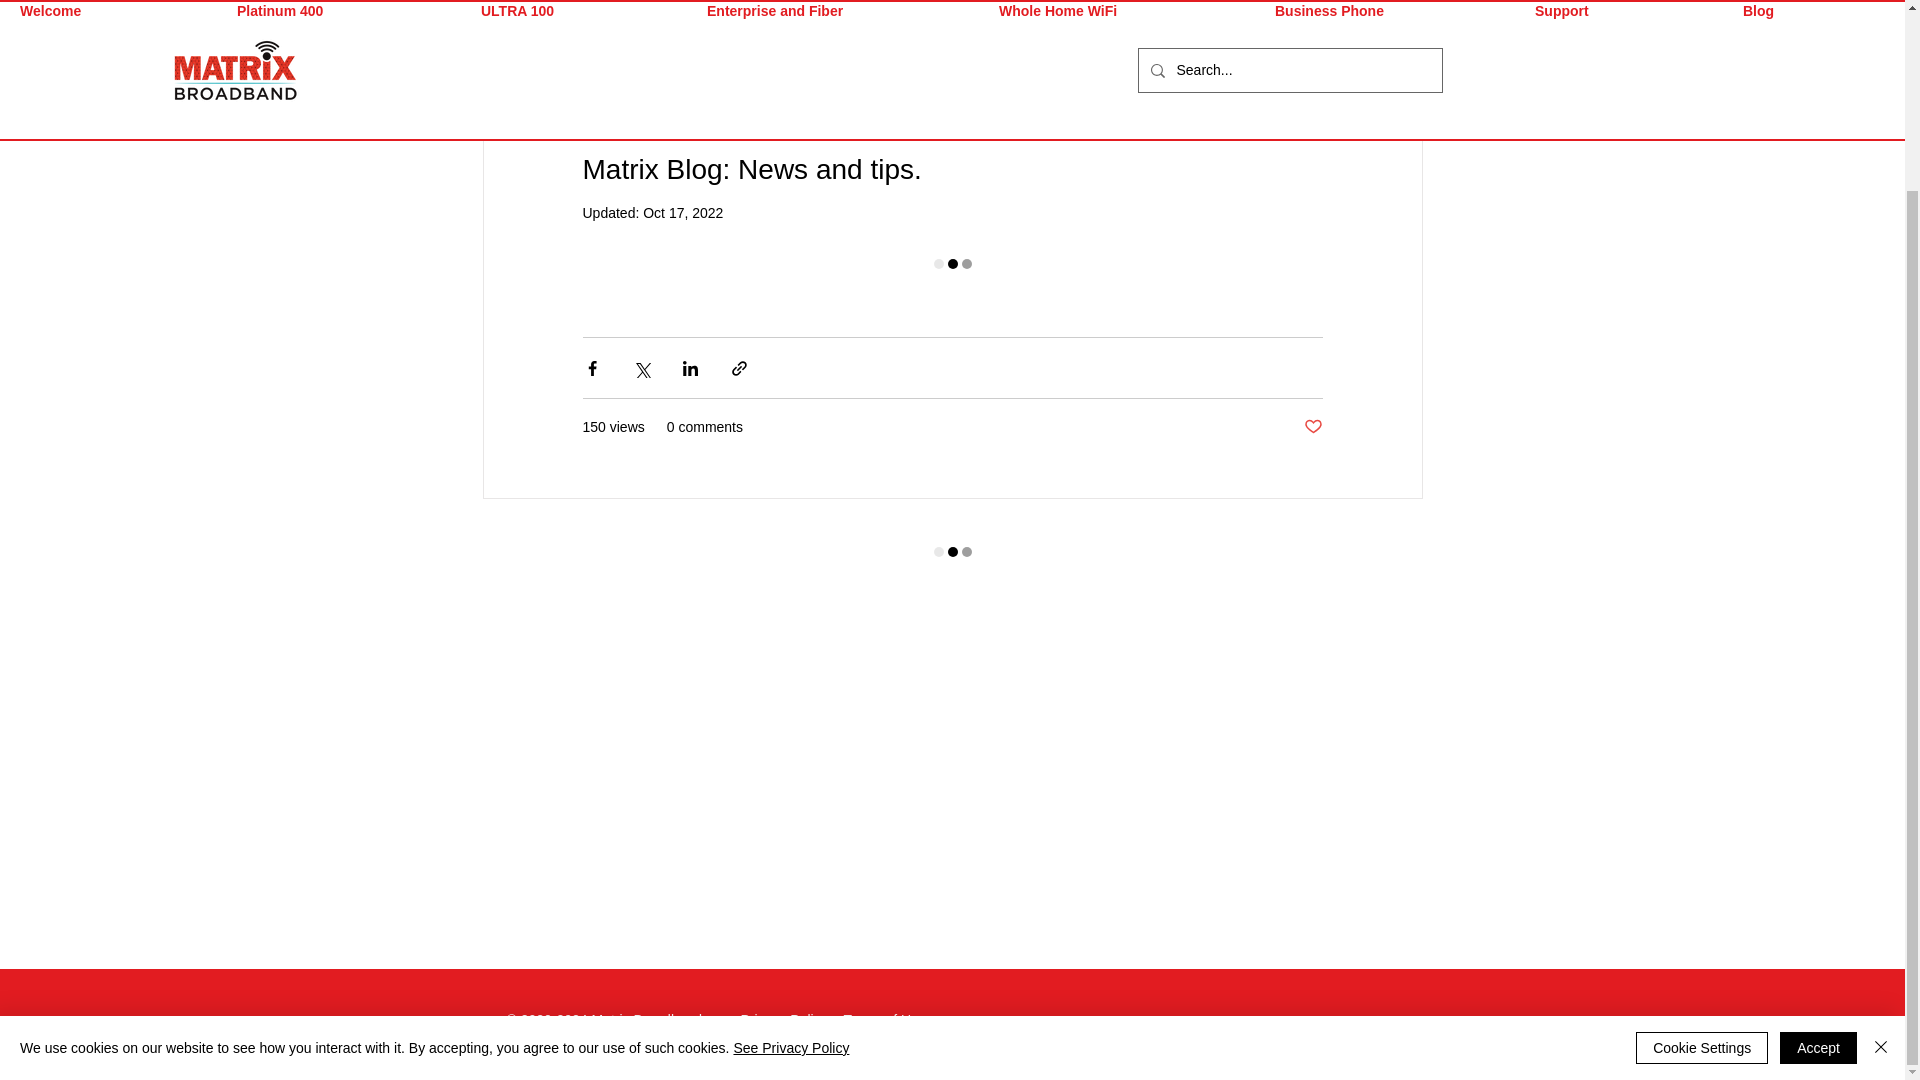  What do you see at coordinates (783, 1020) in the screenshot?
I see `Privacy Policy` at bounding box center [783, 1020].